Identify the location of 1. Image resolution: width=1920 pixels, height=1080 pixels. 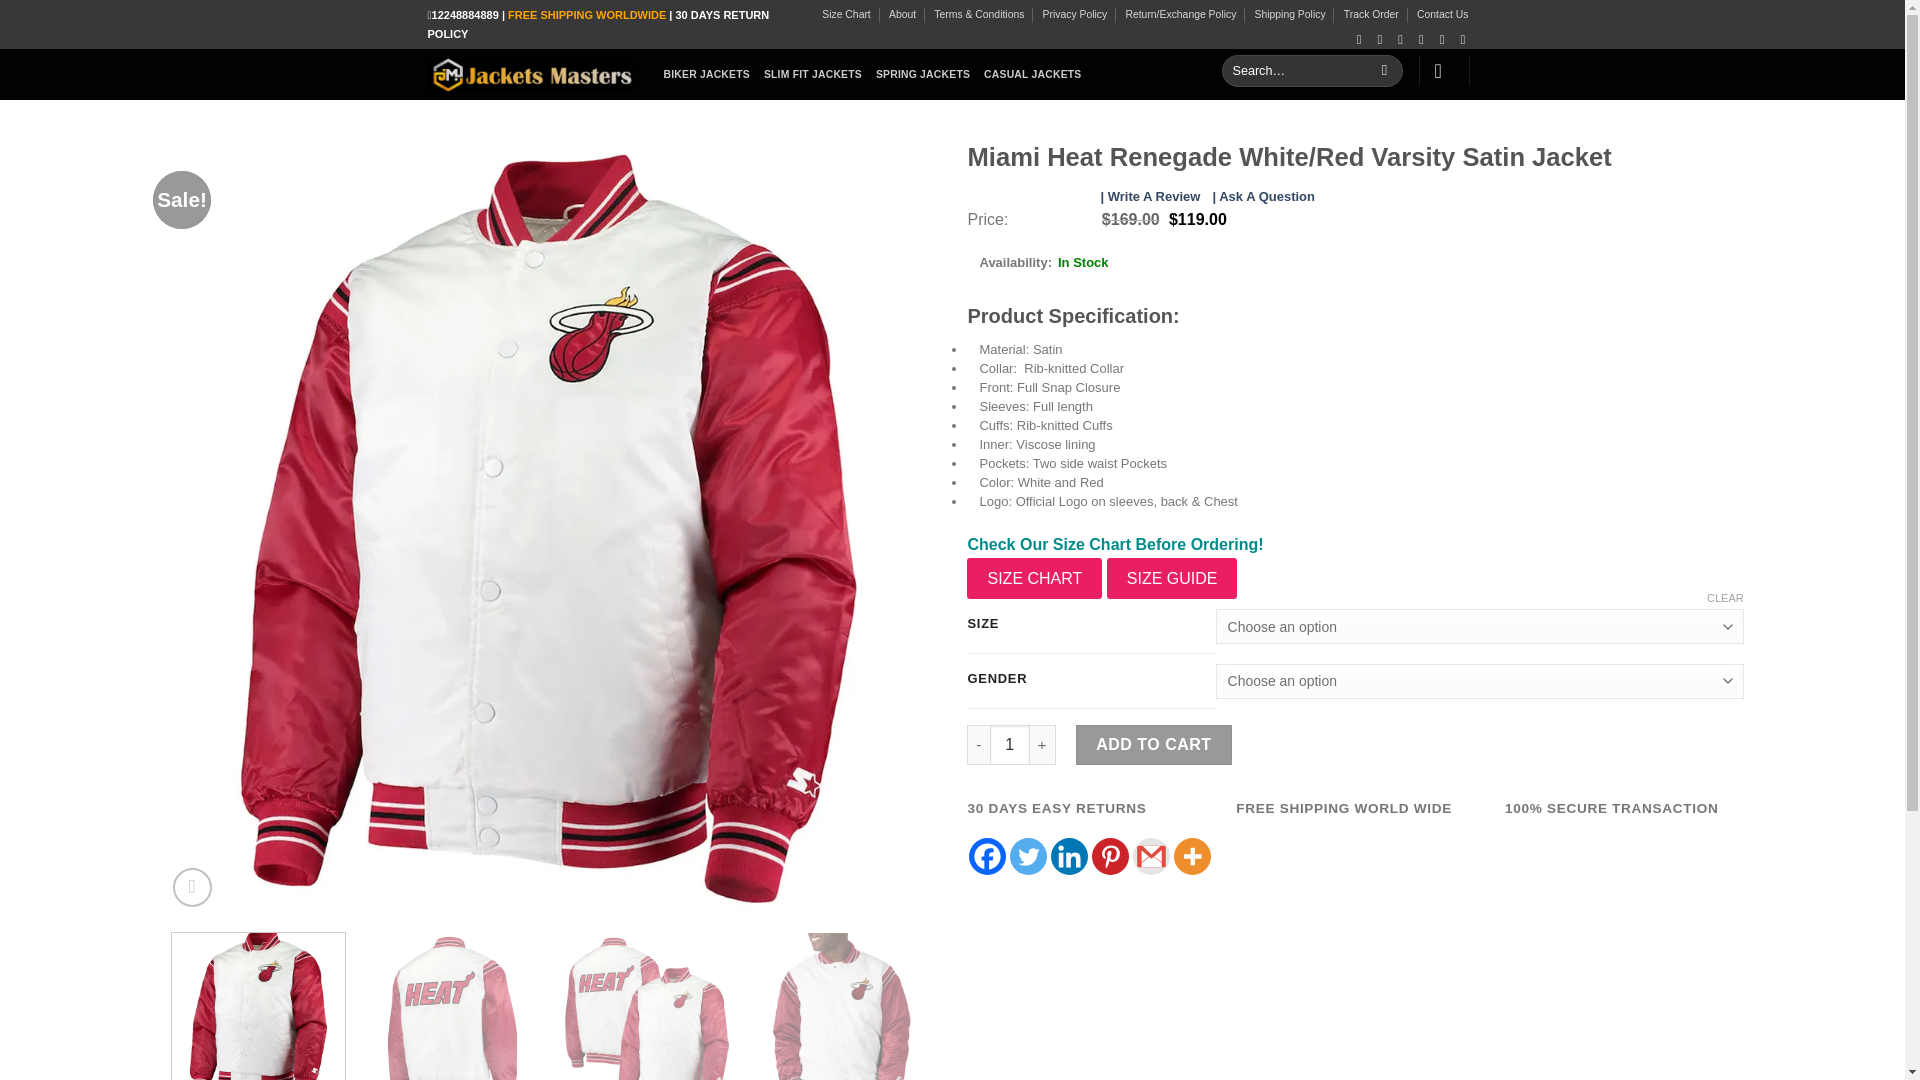
(1010, 744).